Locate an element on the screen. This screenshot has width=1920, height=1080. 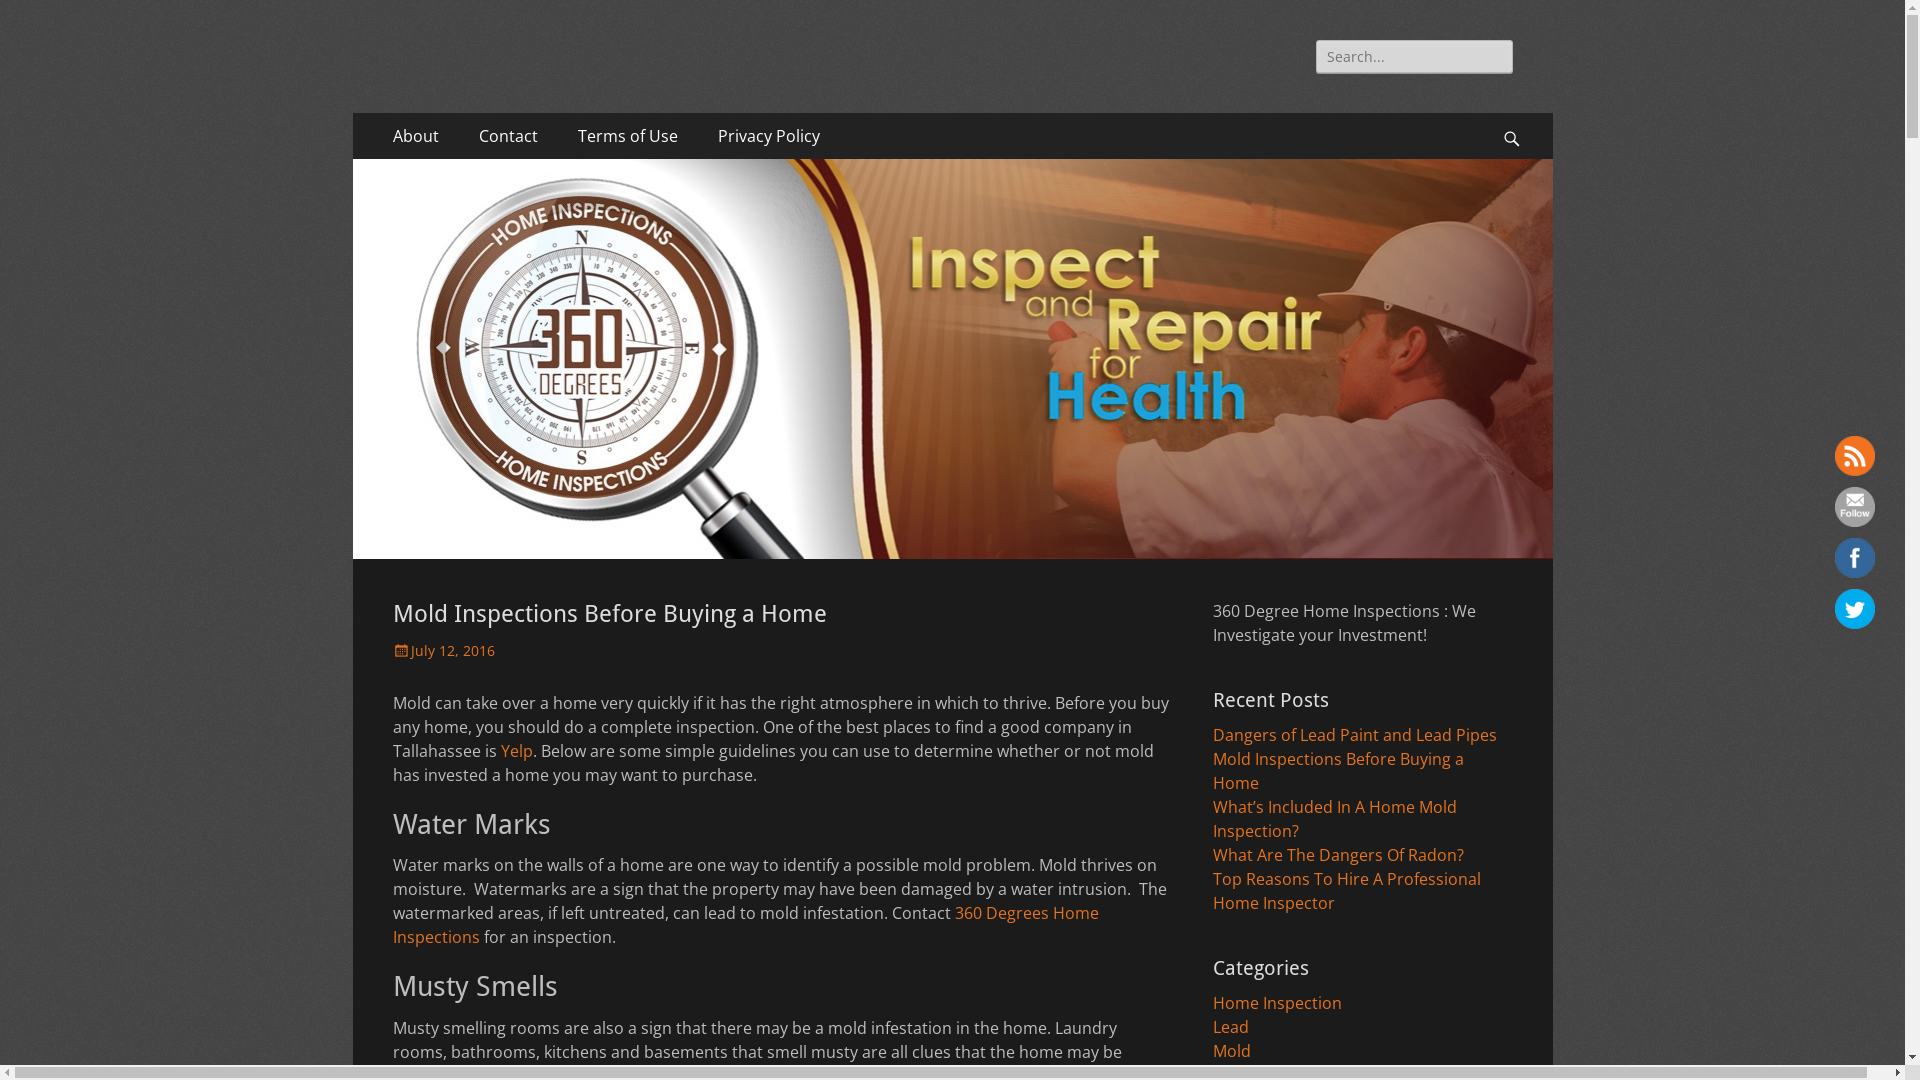
Lead is located at coordinates (1230, 1027).